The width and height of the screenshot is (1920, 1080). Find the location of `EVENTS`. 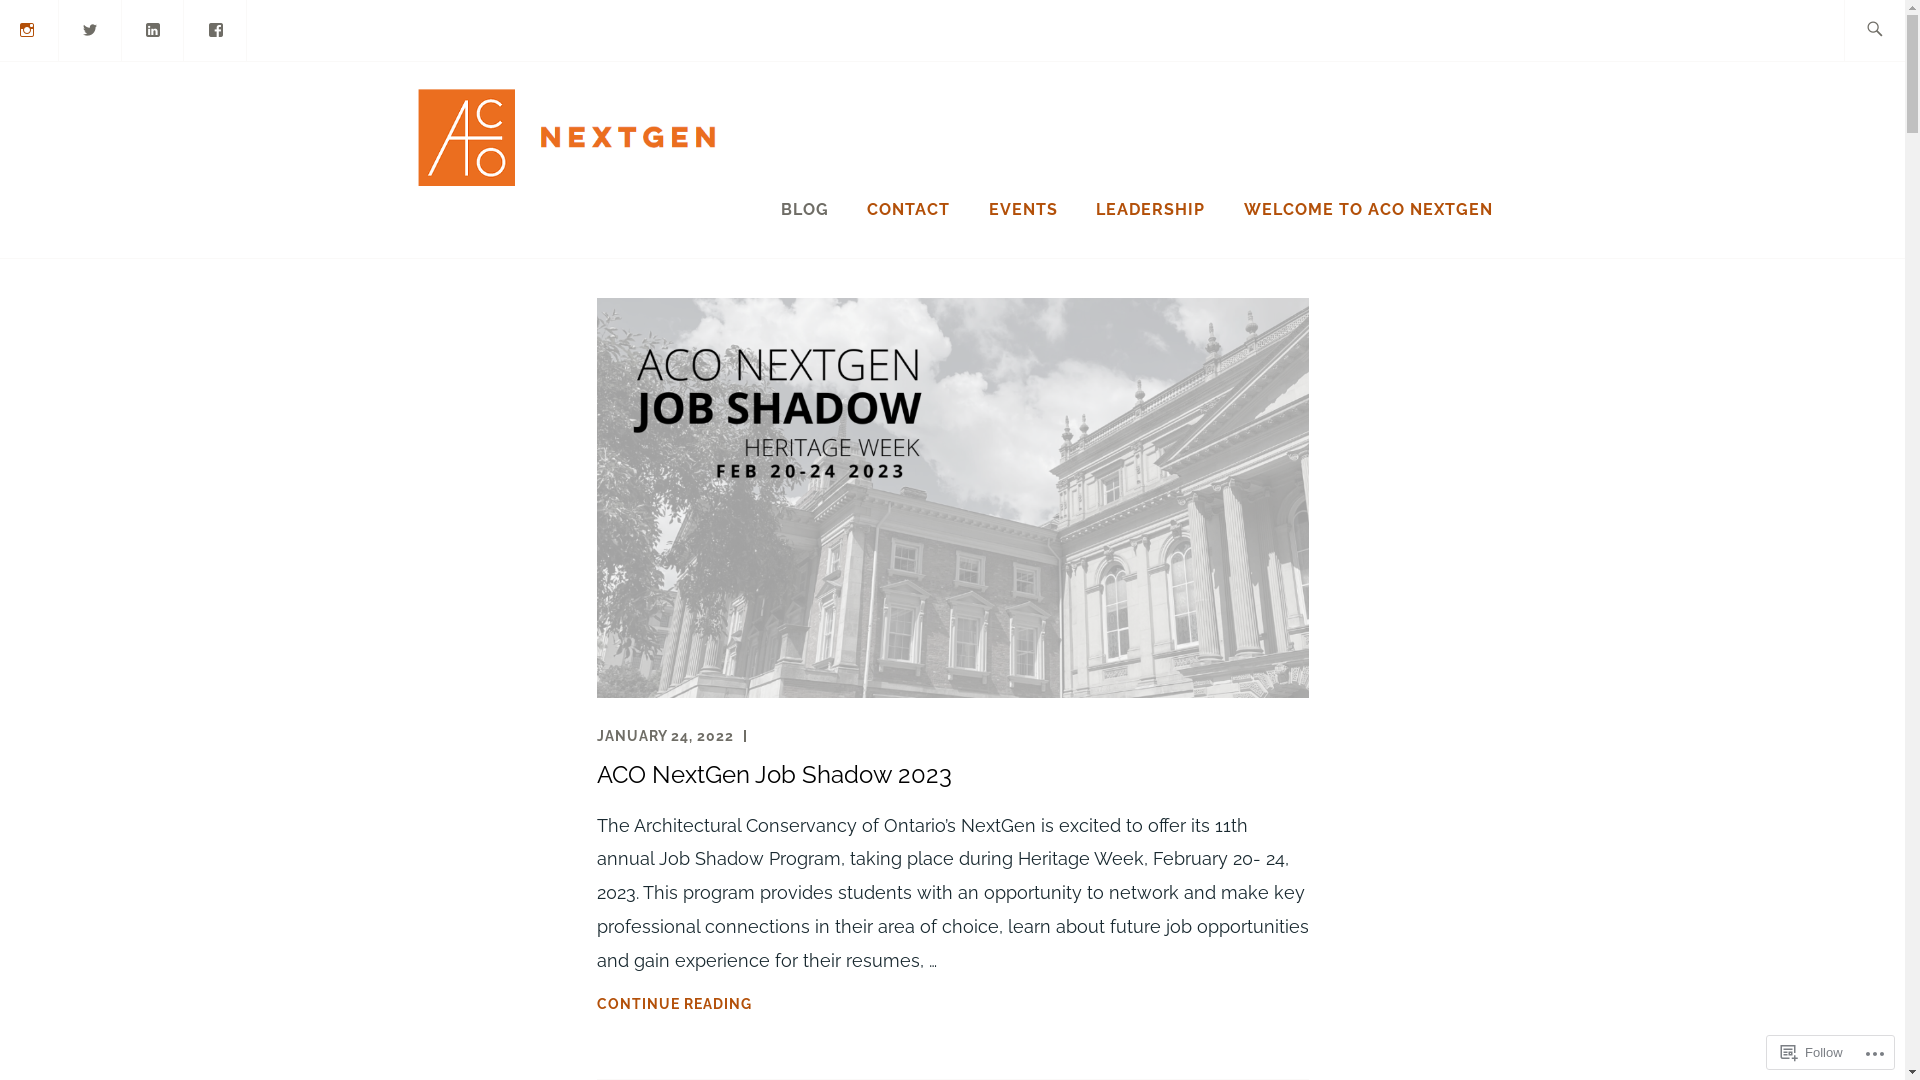

EVENTS is located at coordinates (1024, 210).